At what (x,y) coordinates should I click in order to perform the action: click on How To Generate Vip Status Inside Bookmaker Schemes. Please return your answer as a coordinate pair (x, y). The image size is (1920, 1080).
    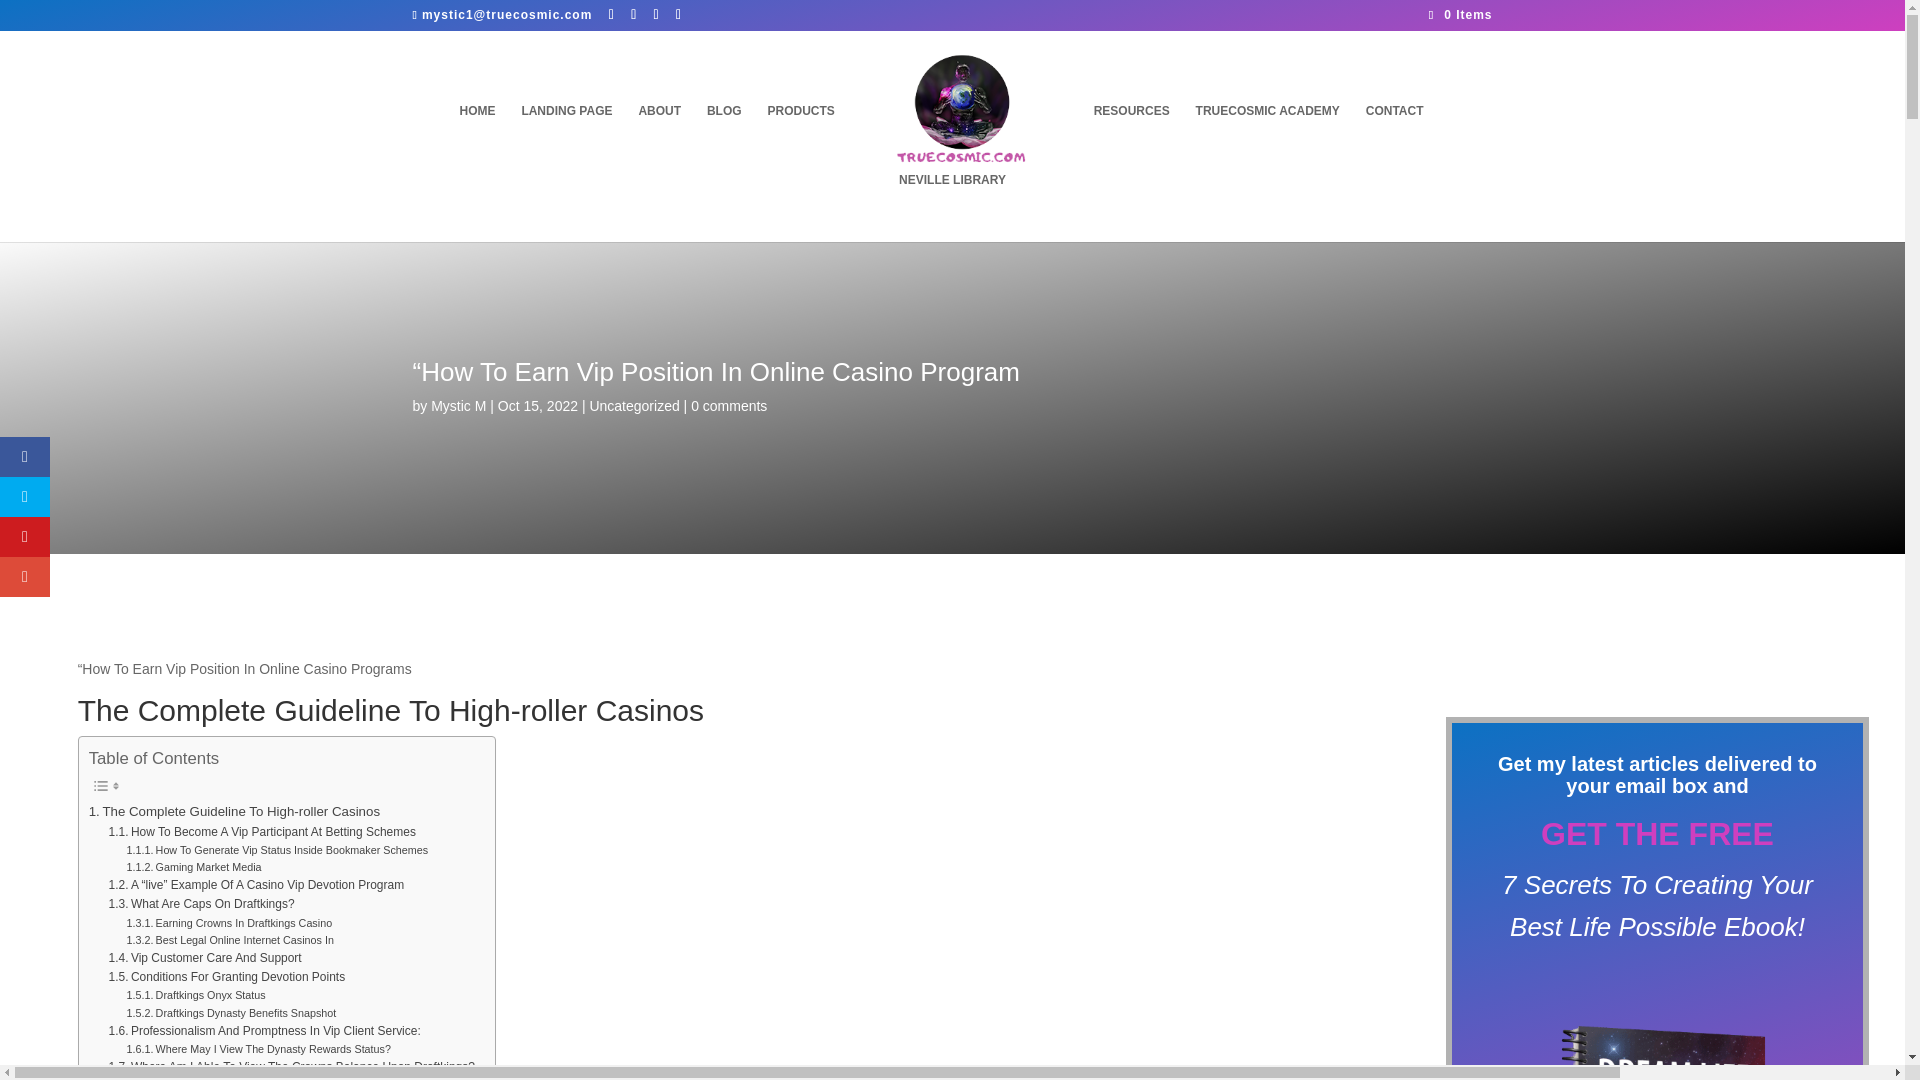
    Looking at the image, I should click on (277, 850).